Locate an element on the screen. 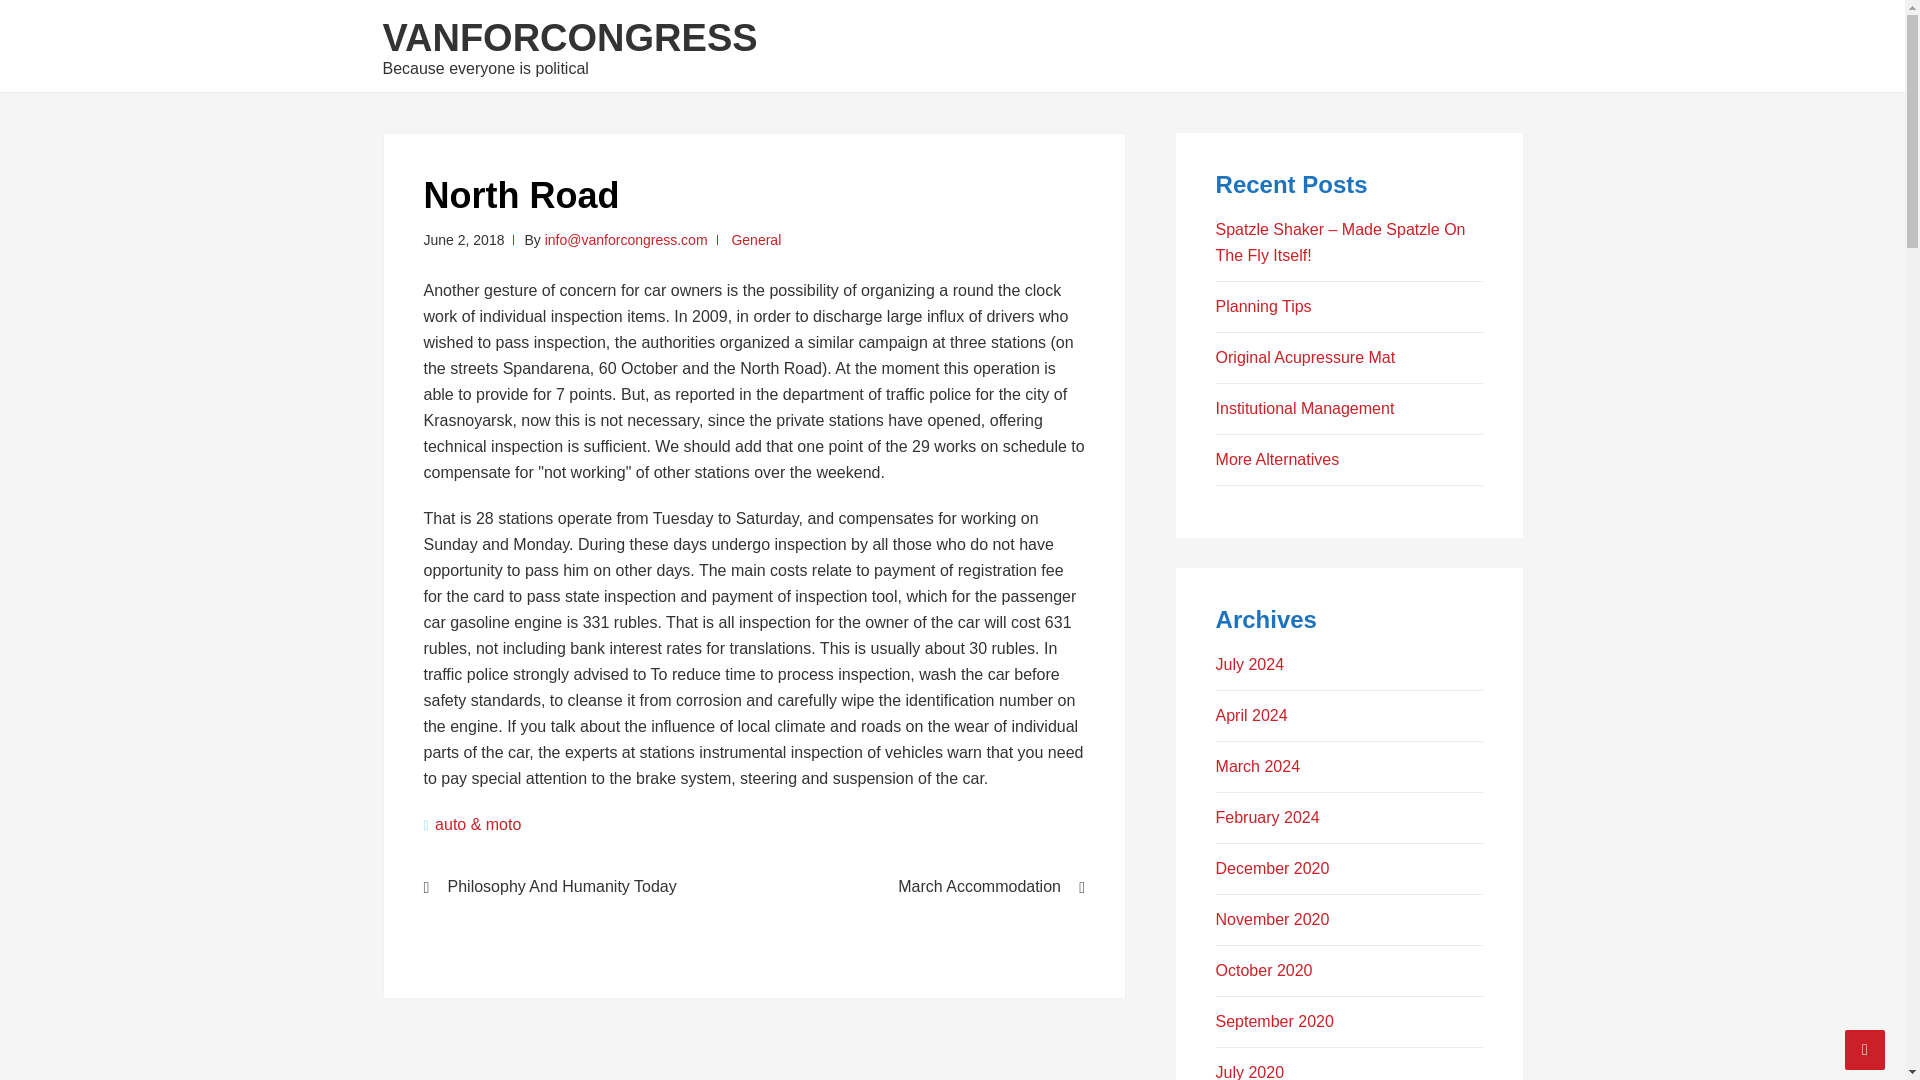 The height and width of the screenshot is (1080, 1920). More Alternatives is located at coordinates (1278, 459).